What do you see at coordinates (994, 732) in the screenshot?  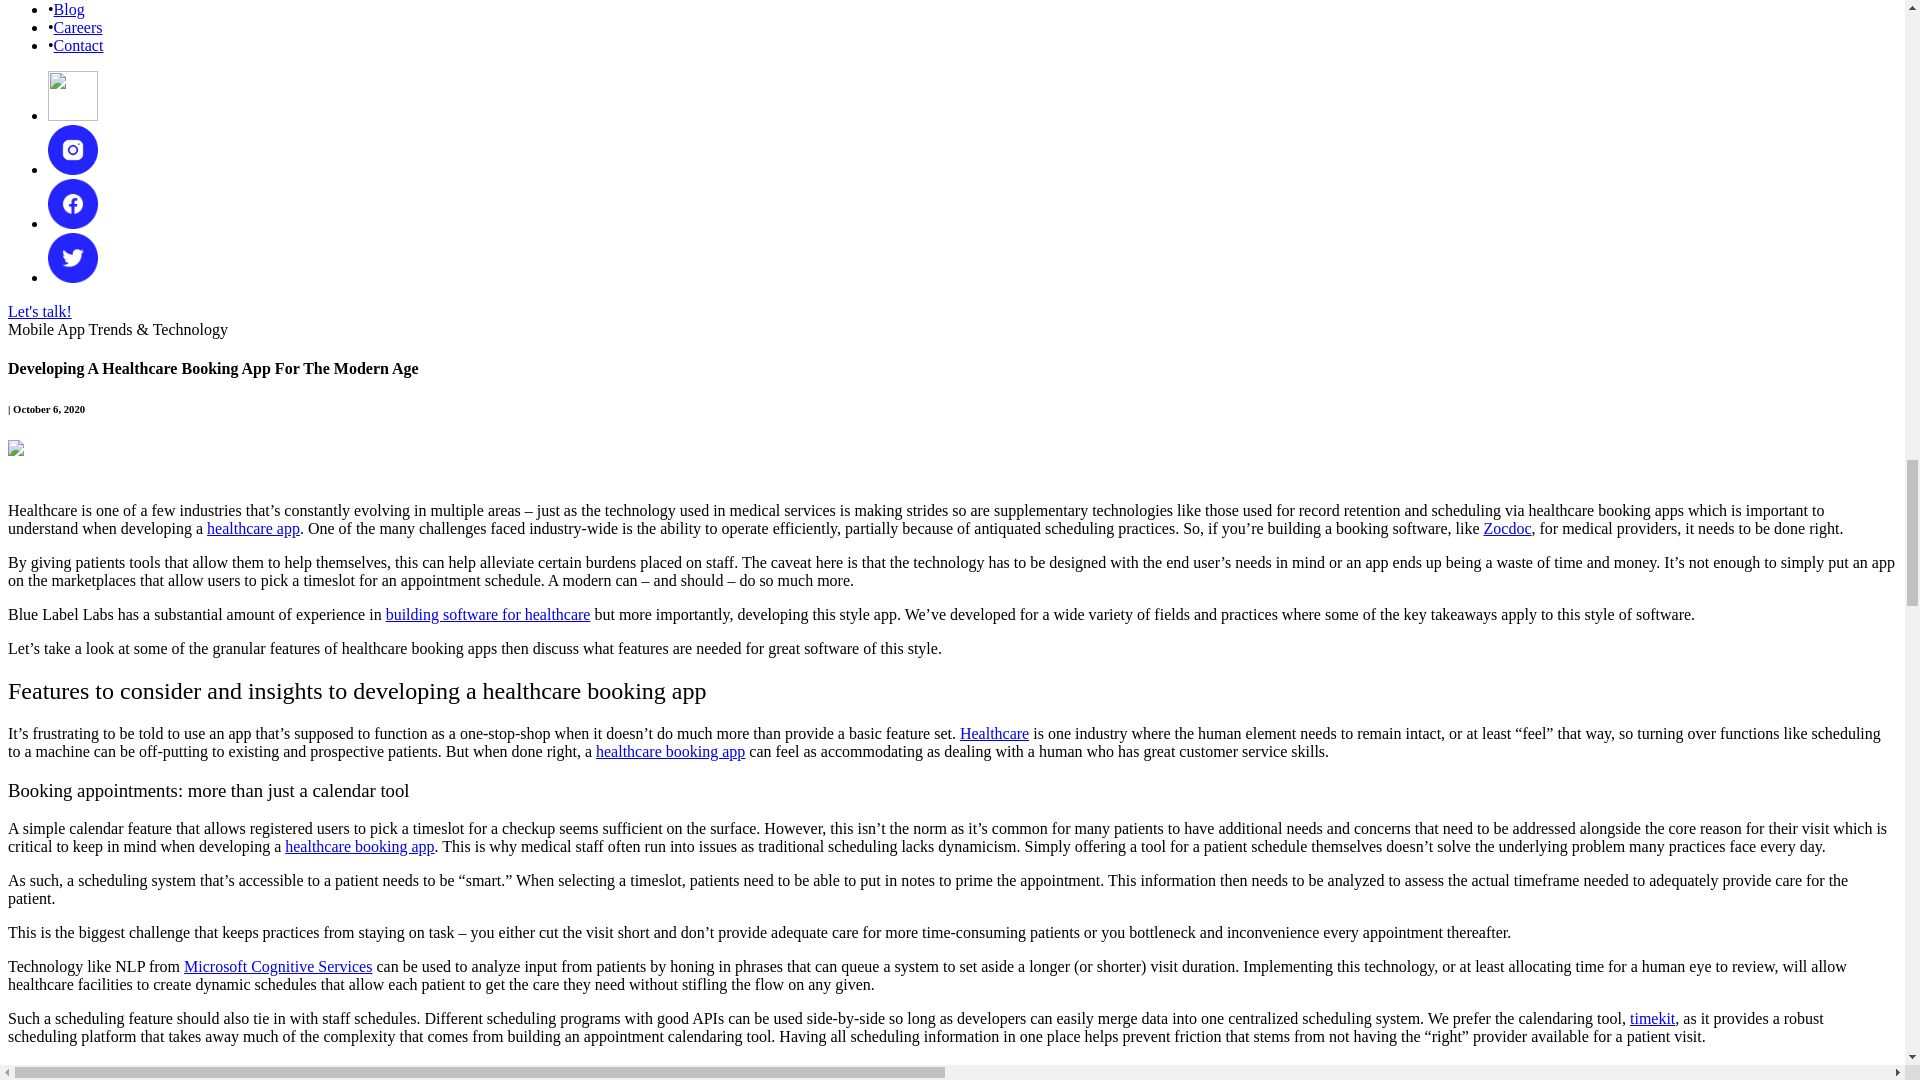 I see `Healthcare` at bounding box center [994, 732].